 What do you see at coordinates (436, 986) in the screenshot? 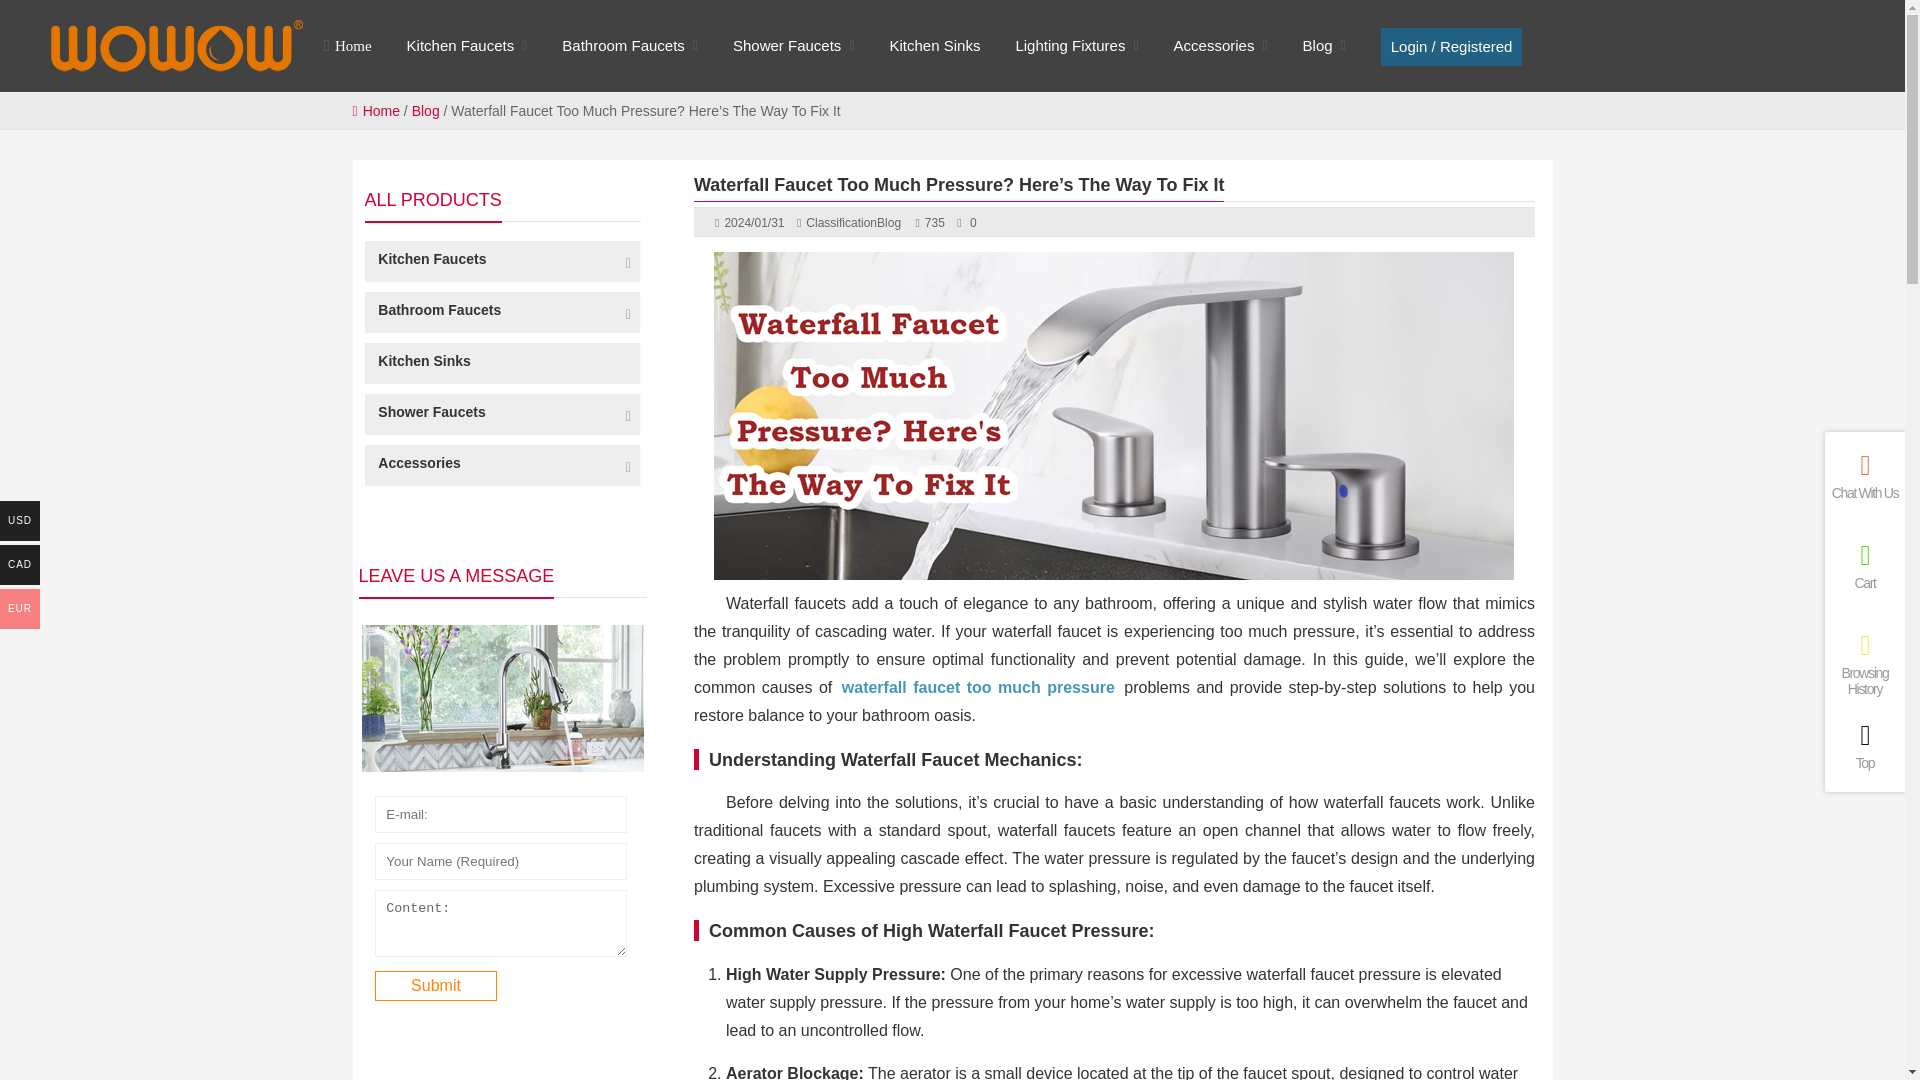
I see `Submit` at bounding box center [436, 986].